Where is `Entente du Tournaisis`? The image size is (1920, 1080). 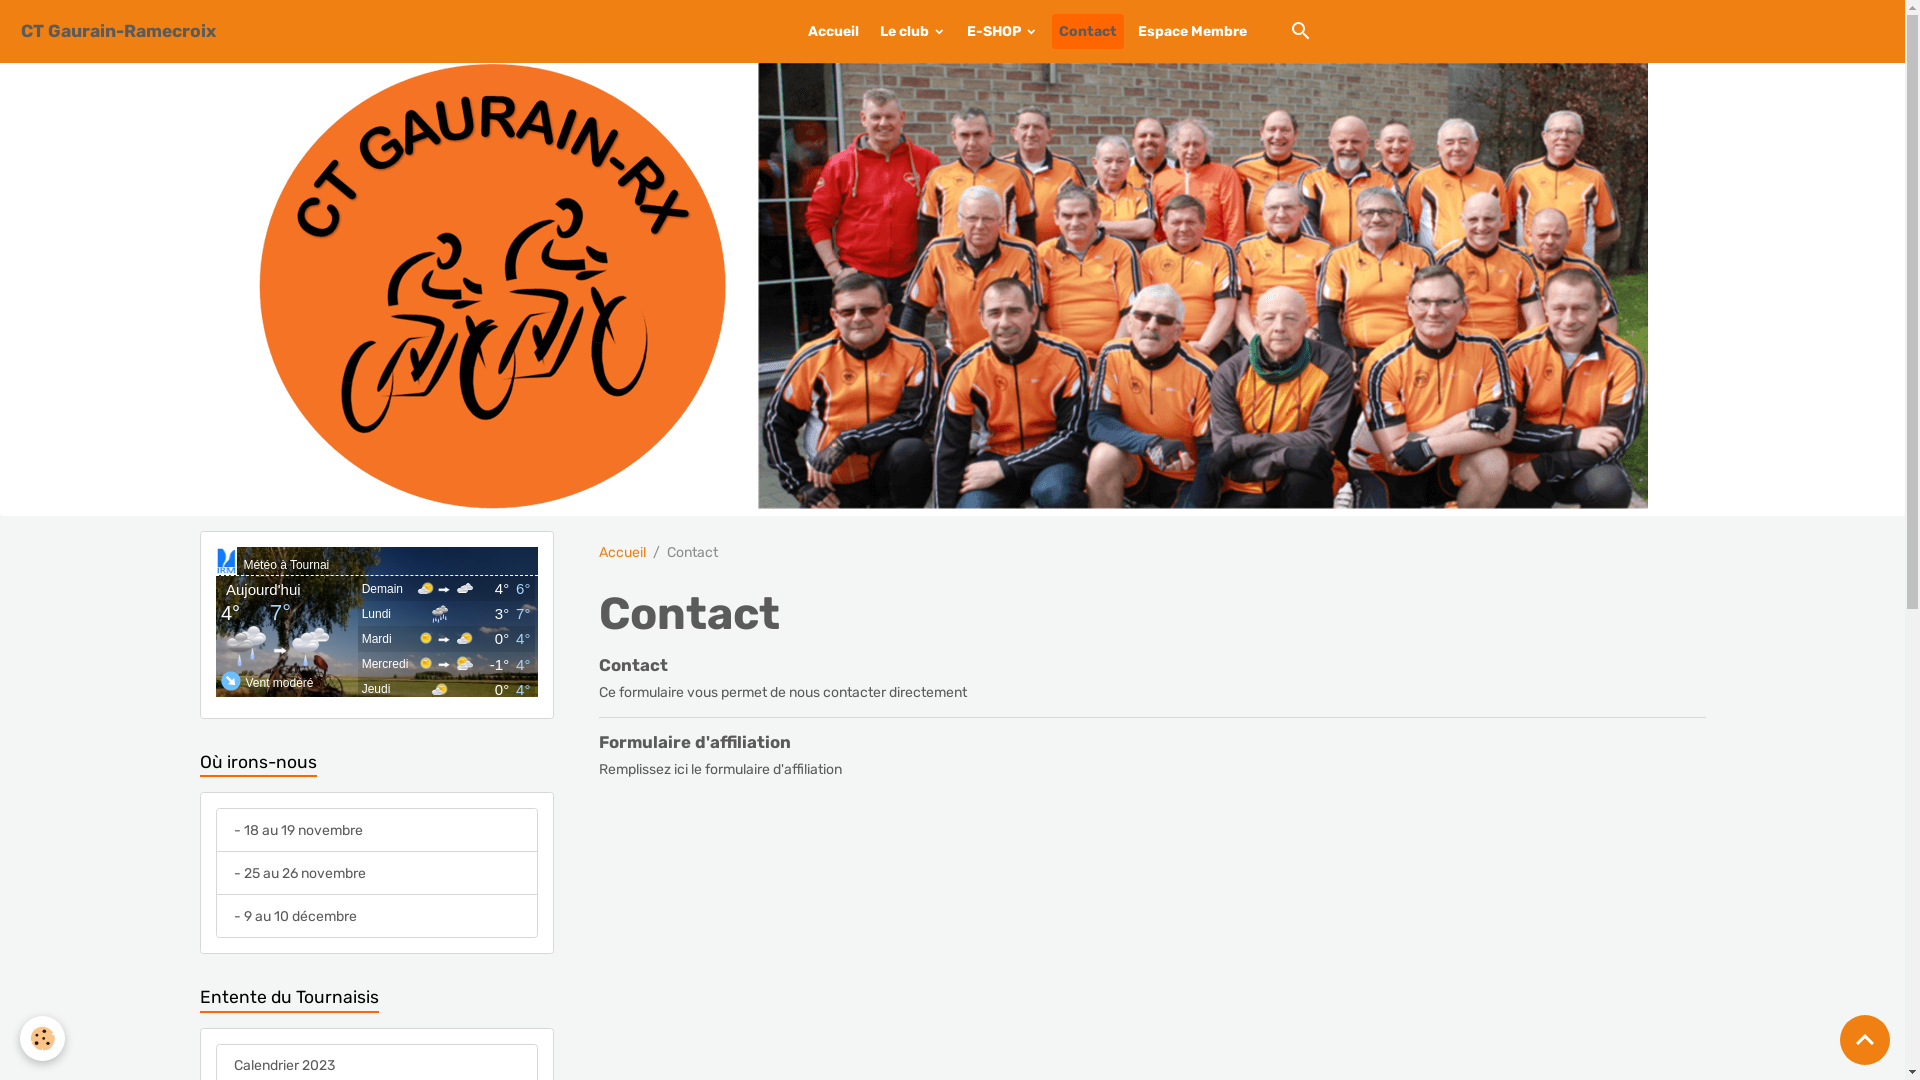
Entente du Tournaisis is located at coordinates (377, 998).